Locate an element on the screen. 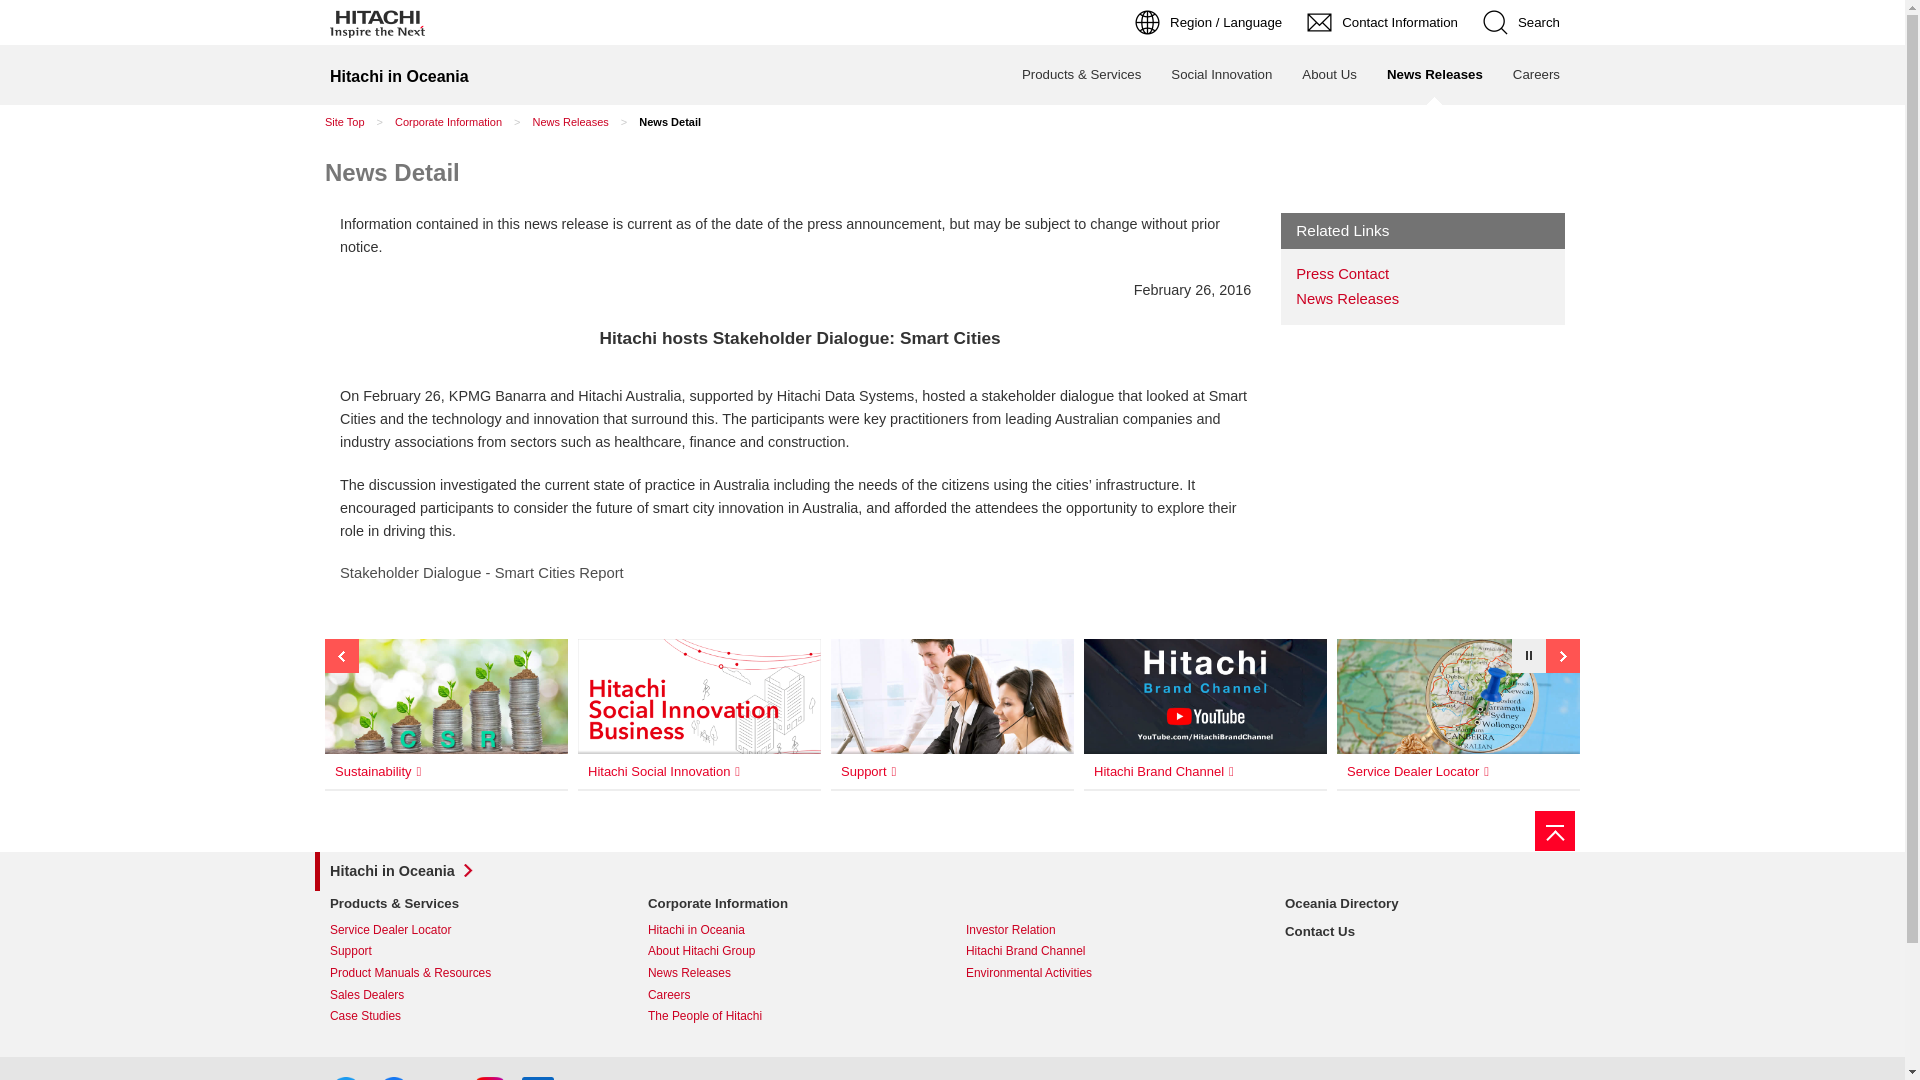  News Releases is located at coordinates (1356, 299).